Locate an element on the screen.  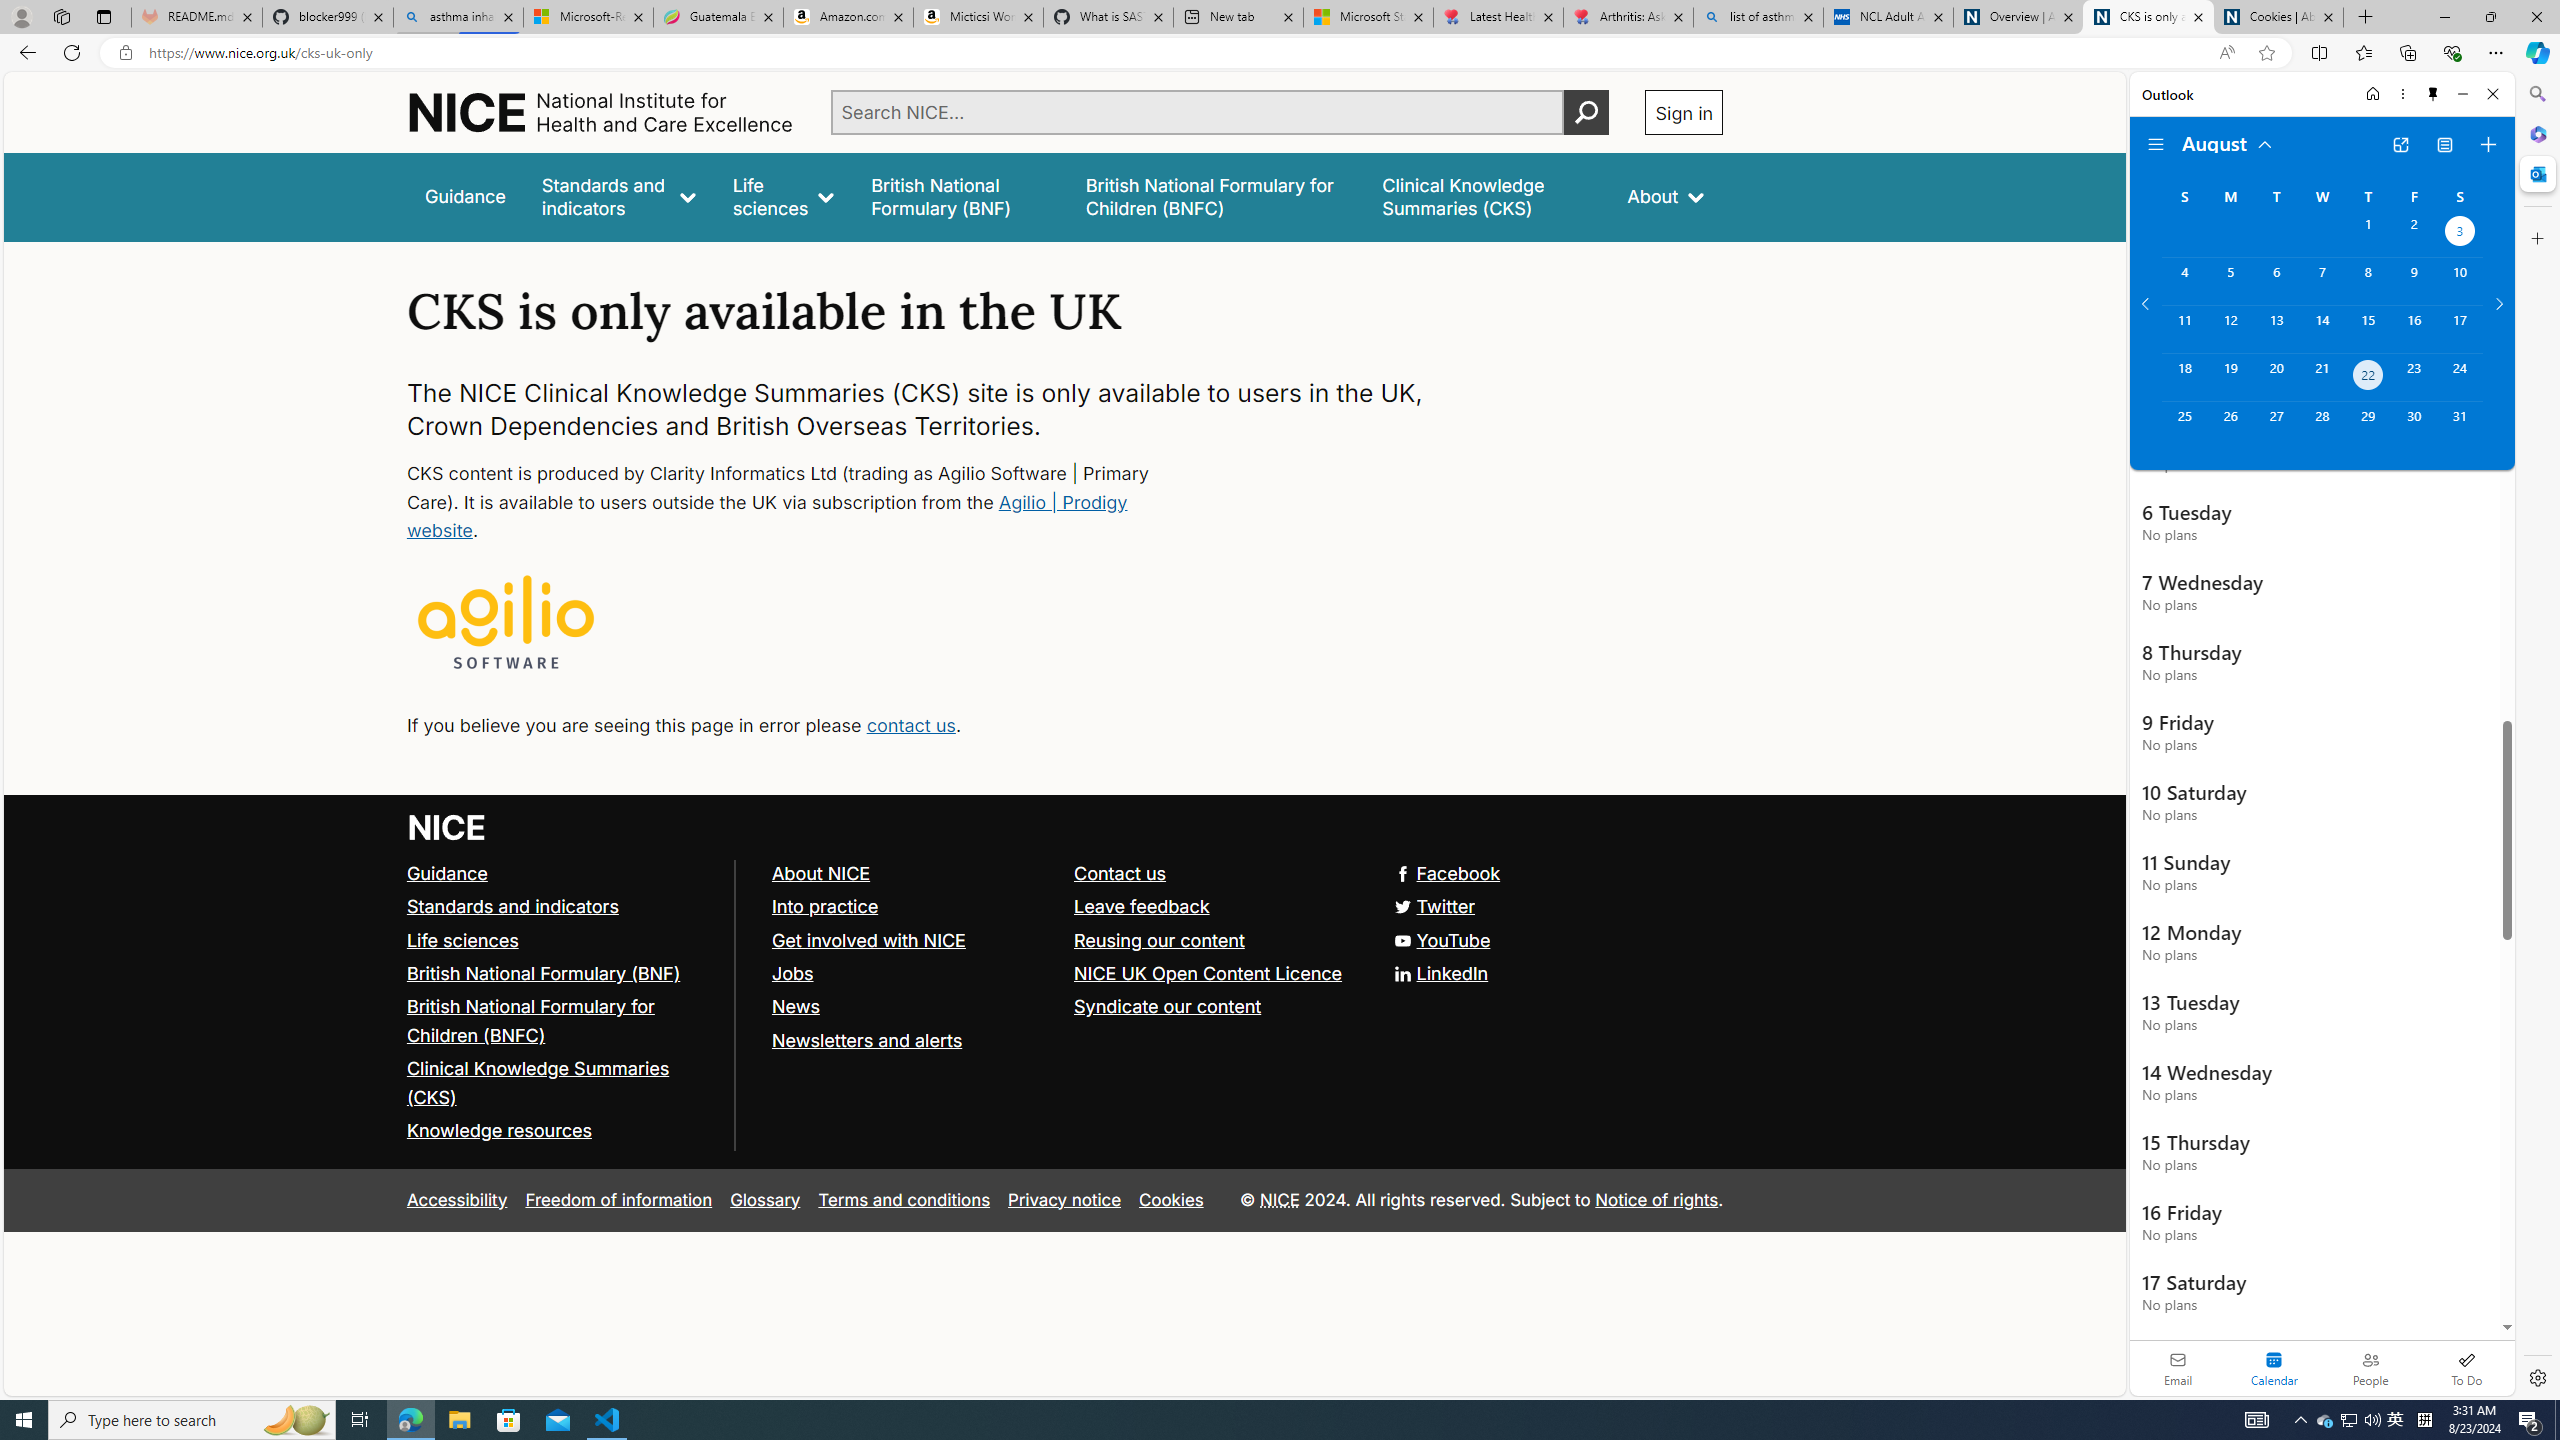
Monday, August 19, 2024.  is located at coordinates (2229, 377).